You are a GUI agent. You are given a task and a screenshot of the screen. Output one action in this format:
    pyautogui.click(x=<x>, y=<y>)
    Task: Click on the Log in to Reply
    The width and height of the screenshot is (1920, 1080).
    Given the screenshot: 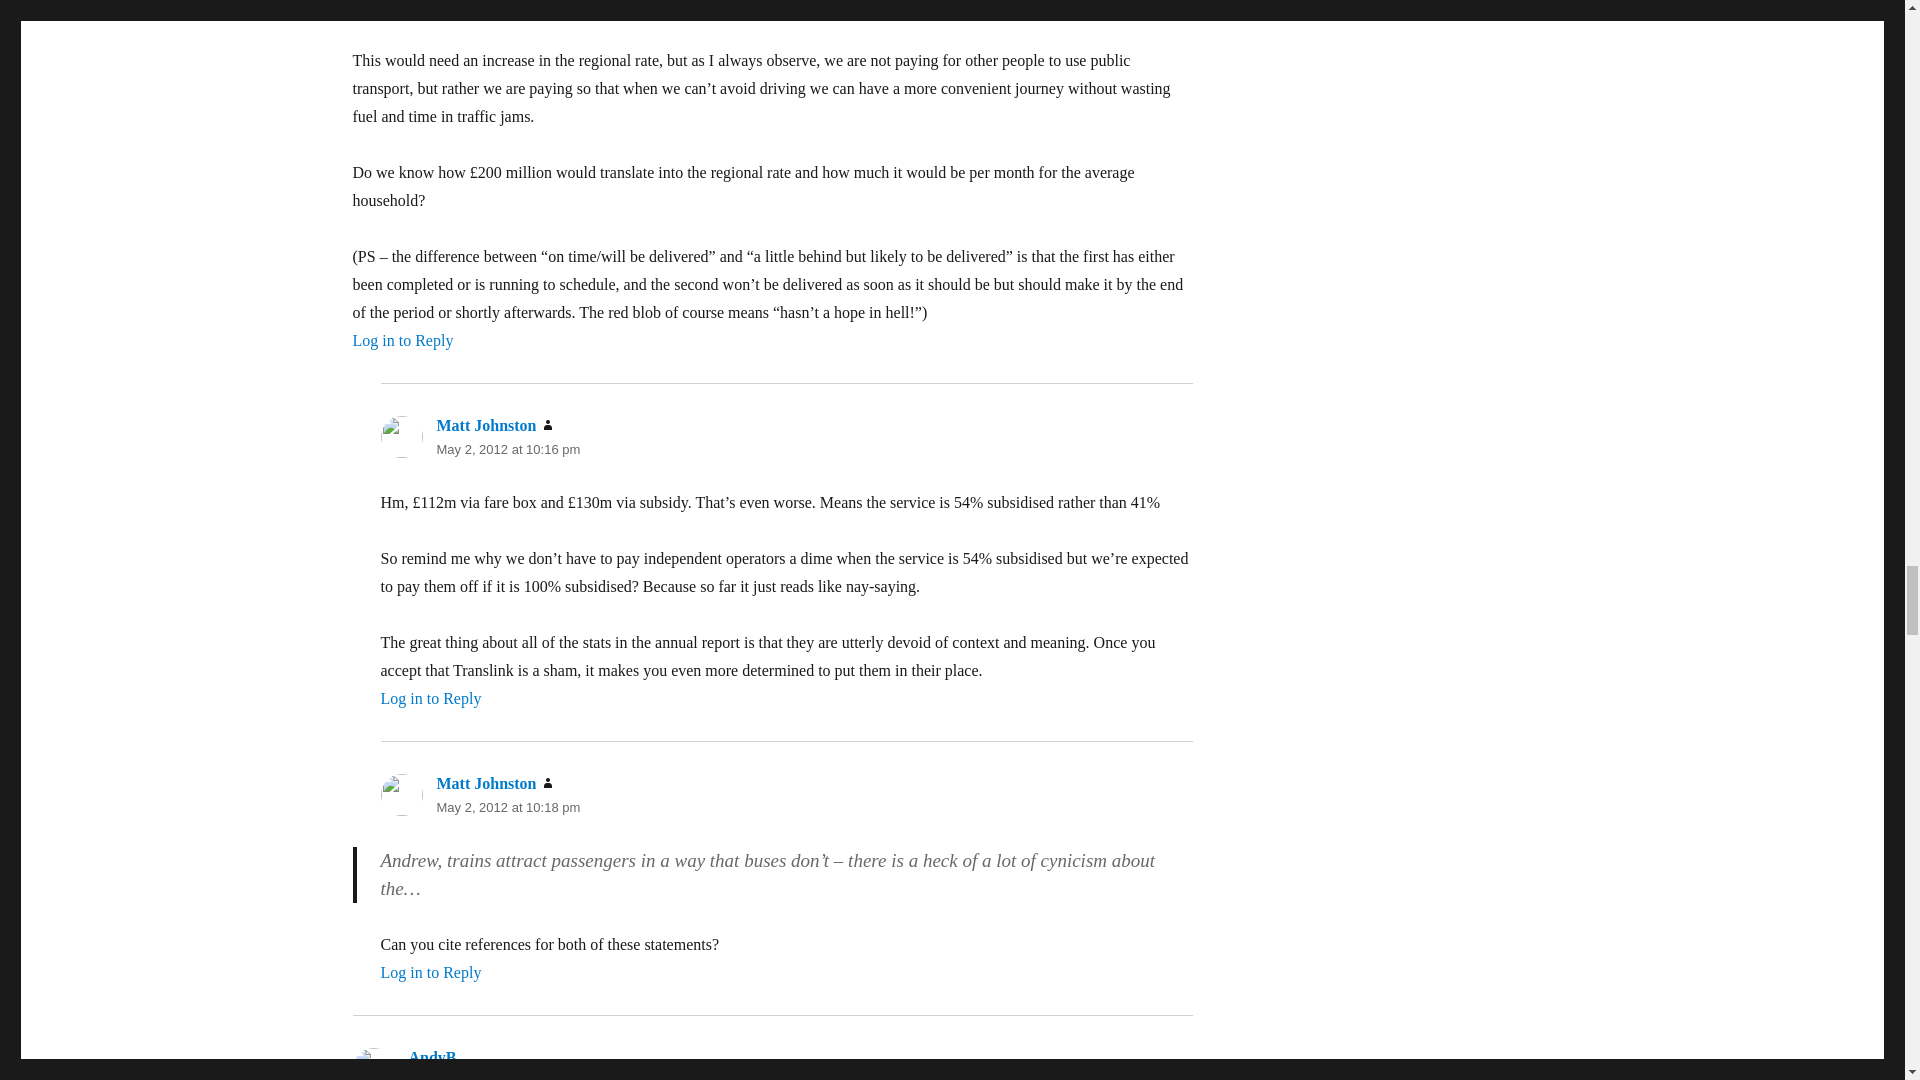 What is the action you would take?
    pyautogui.click(x=430, y=972)
    